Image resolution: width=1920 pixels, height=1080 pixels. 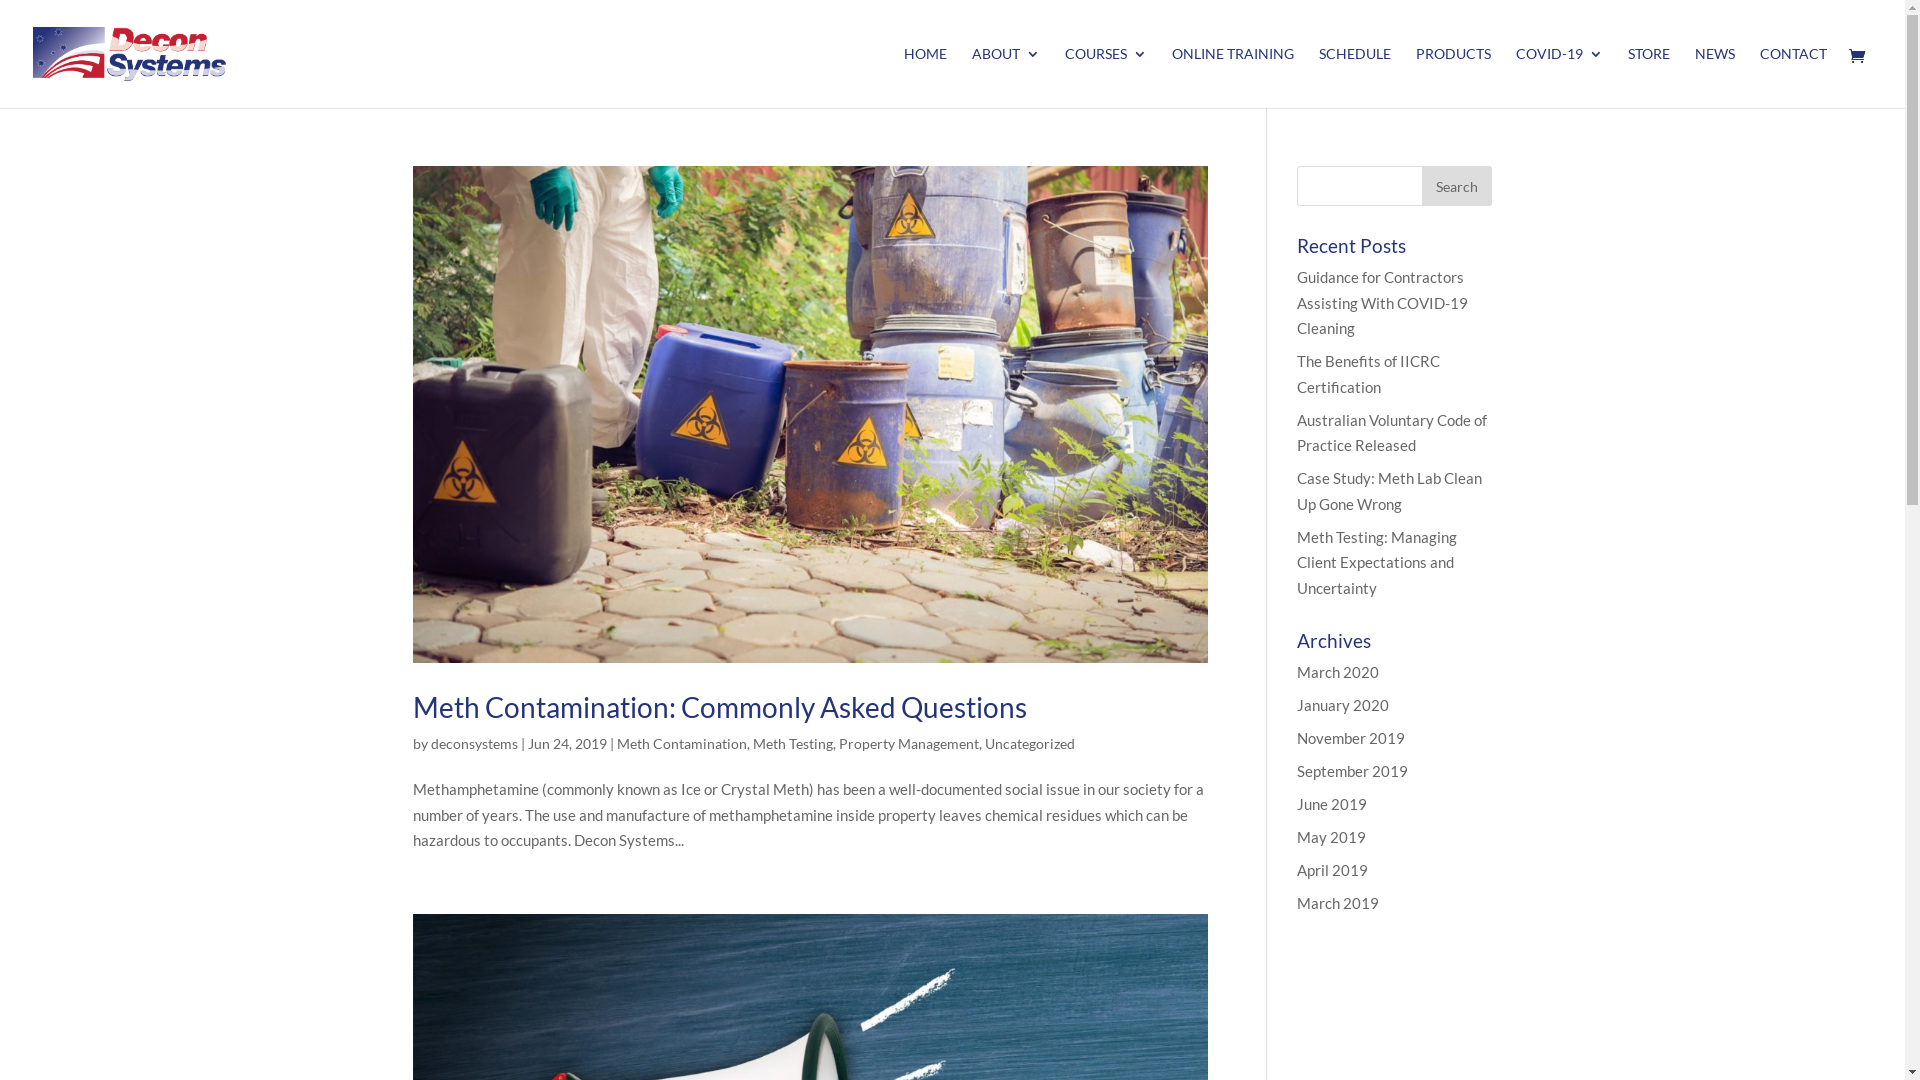 I want to click on Uncategorized, so click(x=1028, y=744).